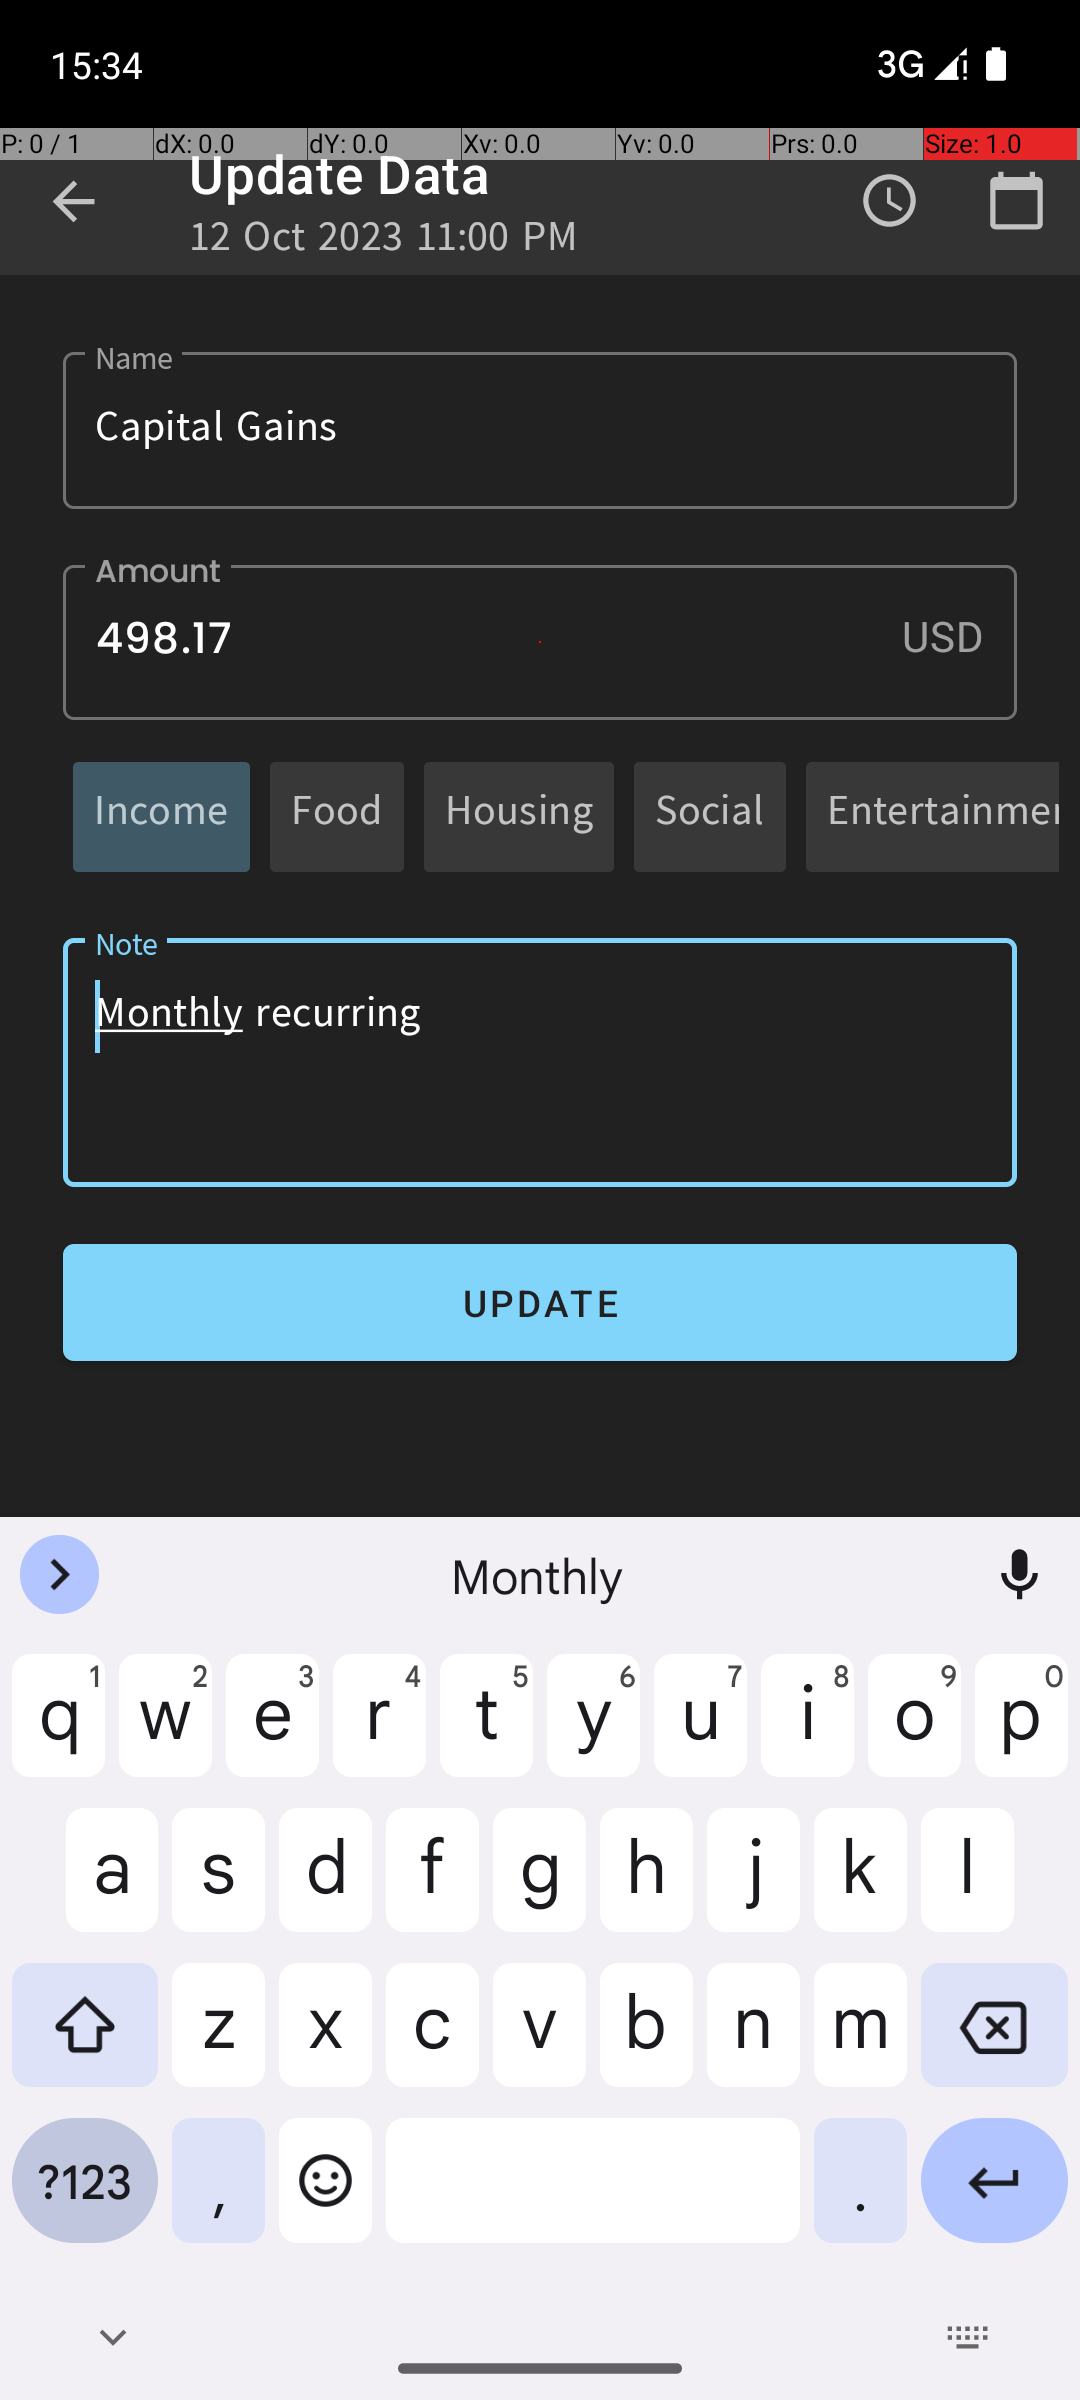 The height and width of the screenshot is (2400, 1080). I want to click on l, so click(994, 1886).